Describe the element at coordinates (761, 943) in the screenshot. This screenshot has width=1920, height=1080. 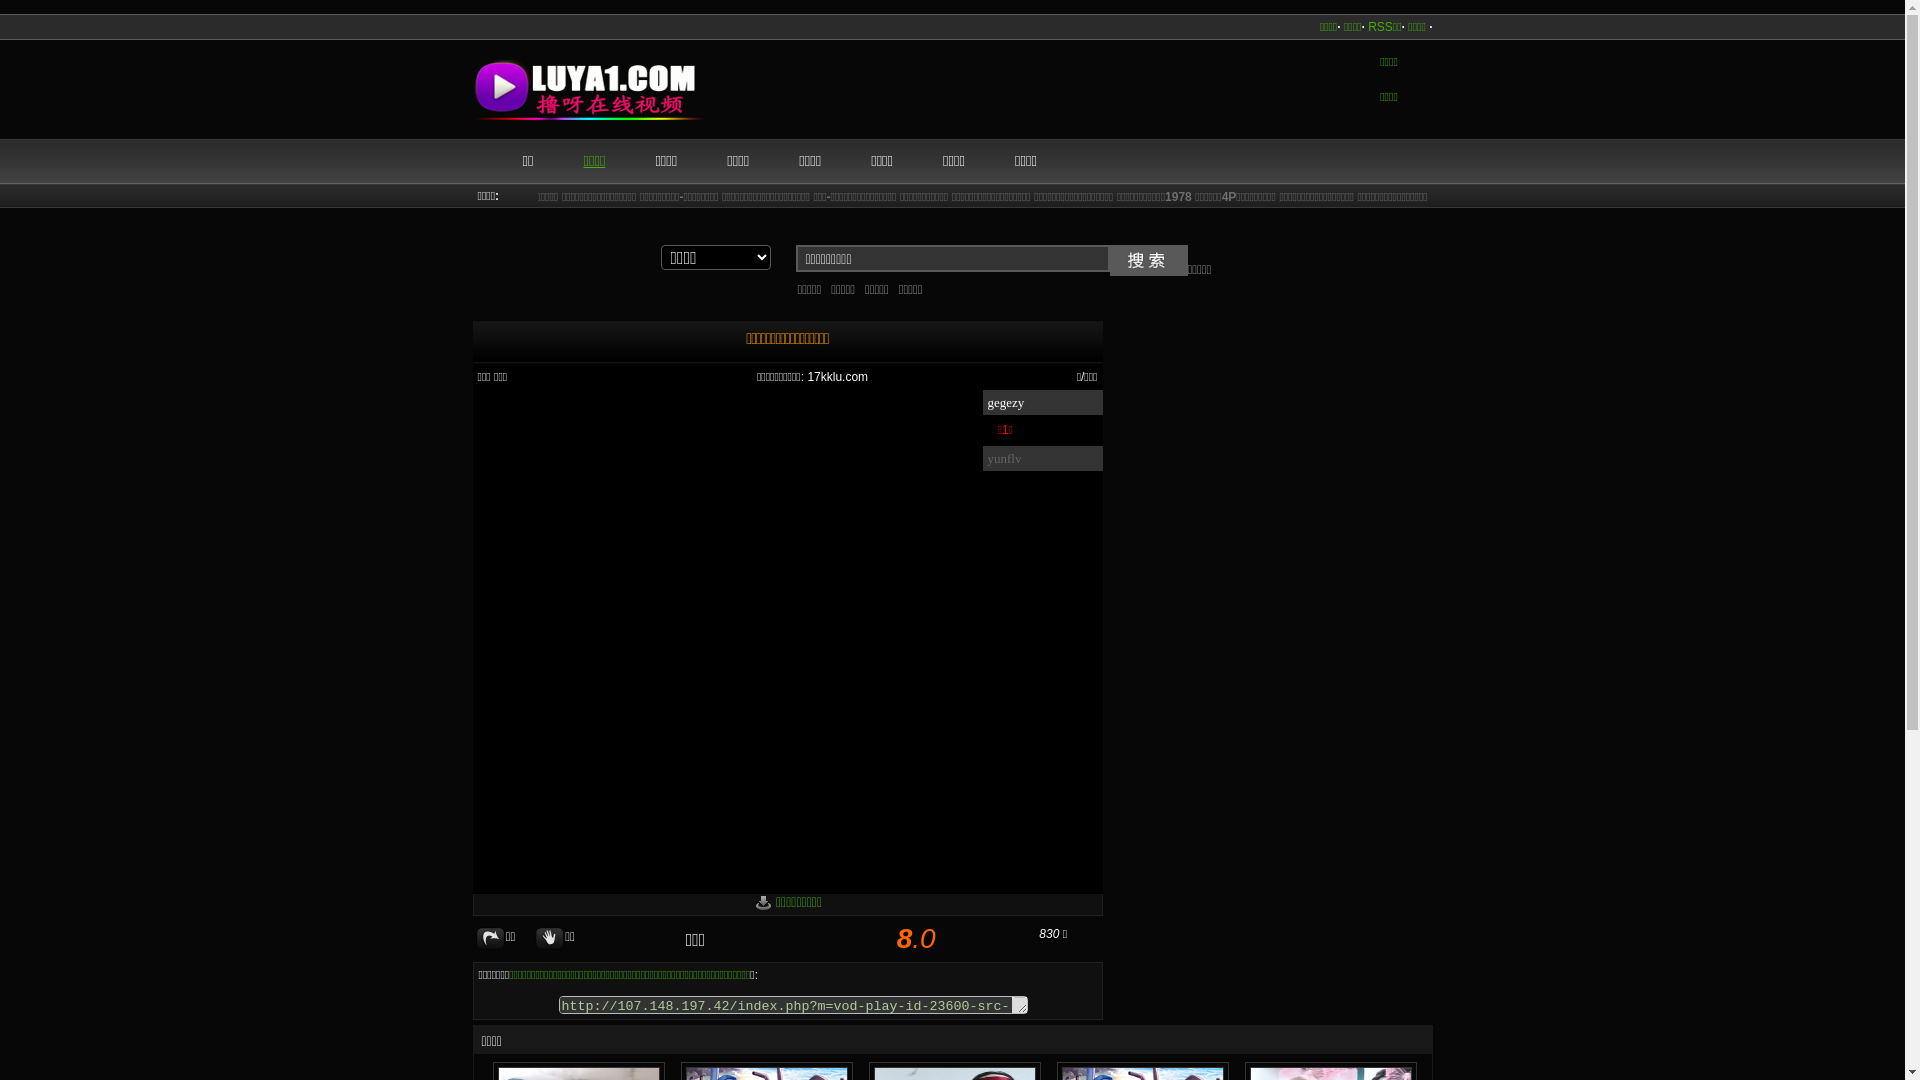
I see `2` at that location.